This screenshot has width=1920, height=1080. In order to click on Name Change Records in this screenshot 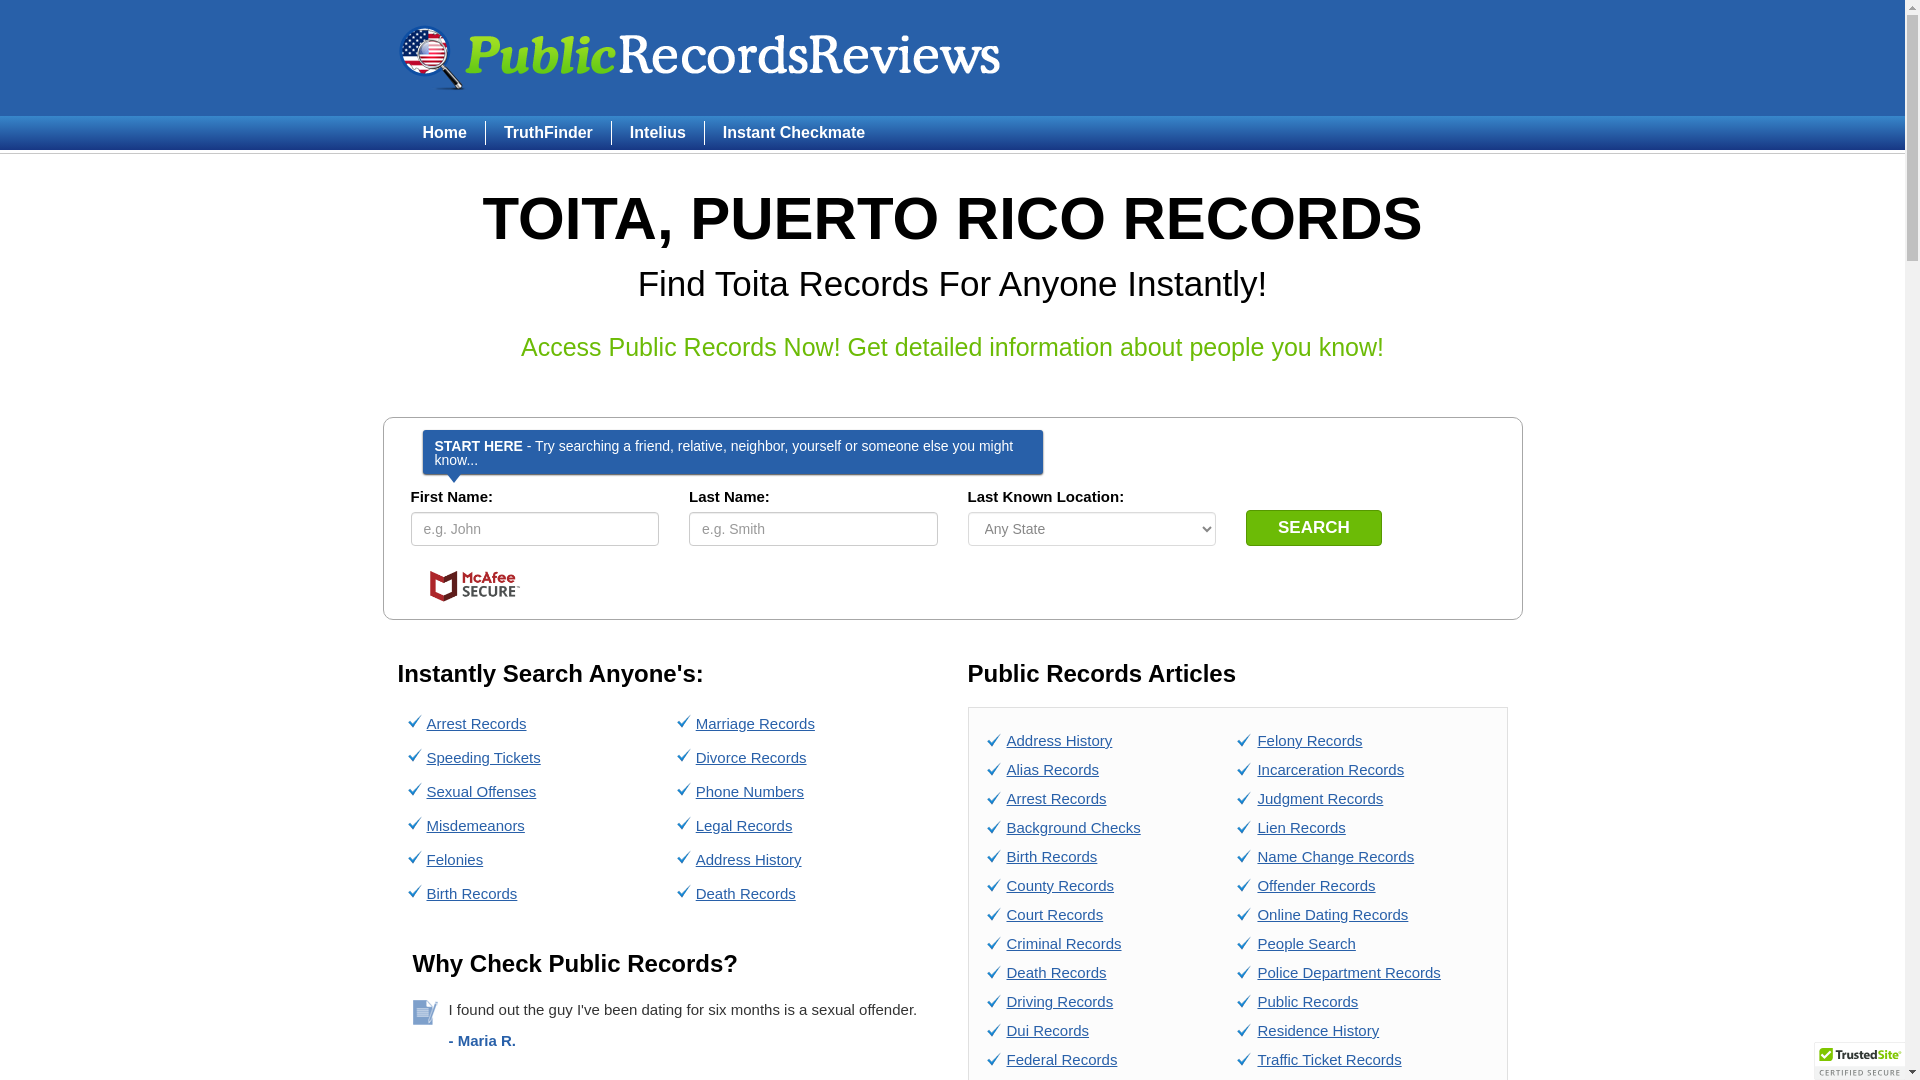, I will do `click(1335, 856)`.